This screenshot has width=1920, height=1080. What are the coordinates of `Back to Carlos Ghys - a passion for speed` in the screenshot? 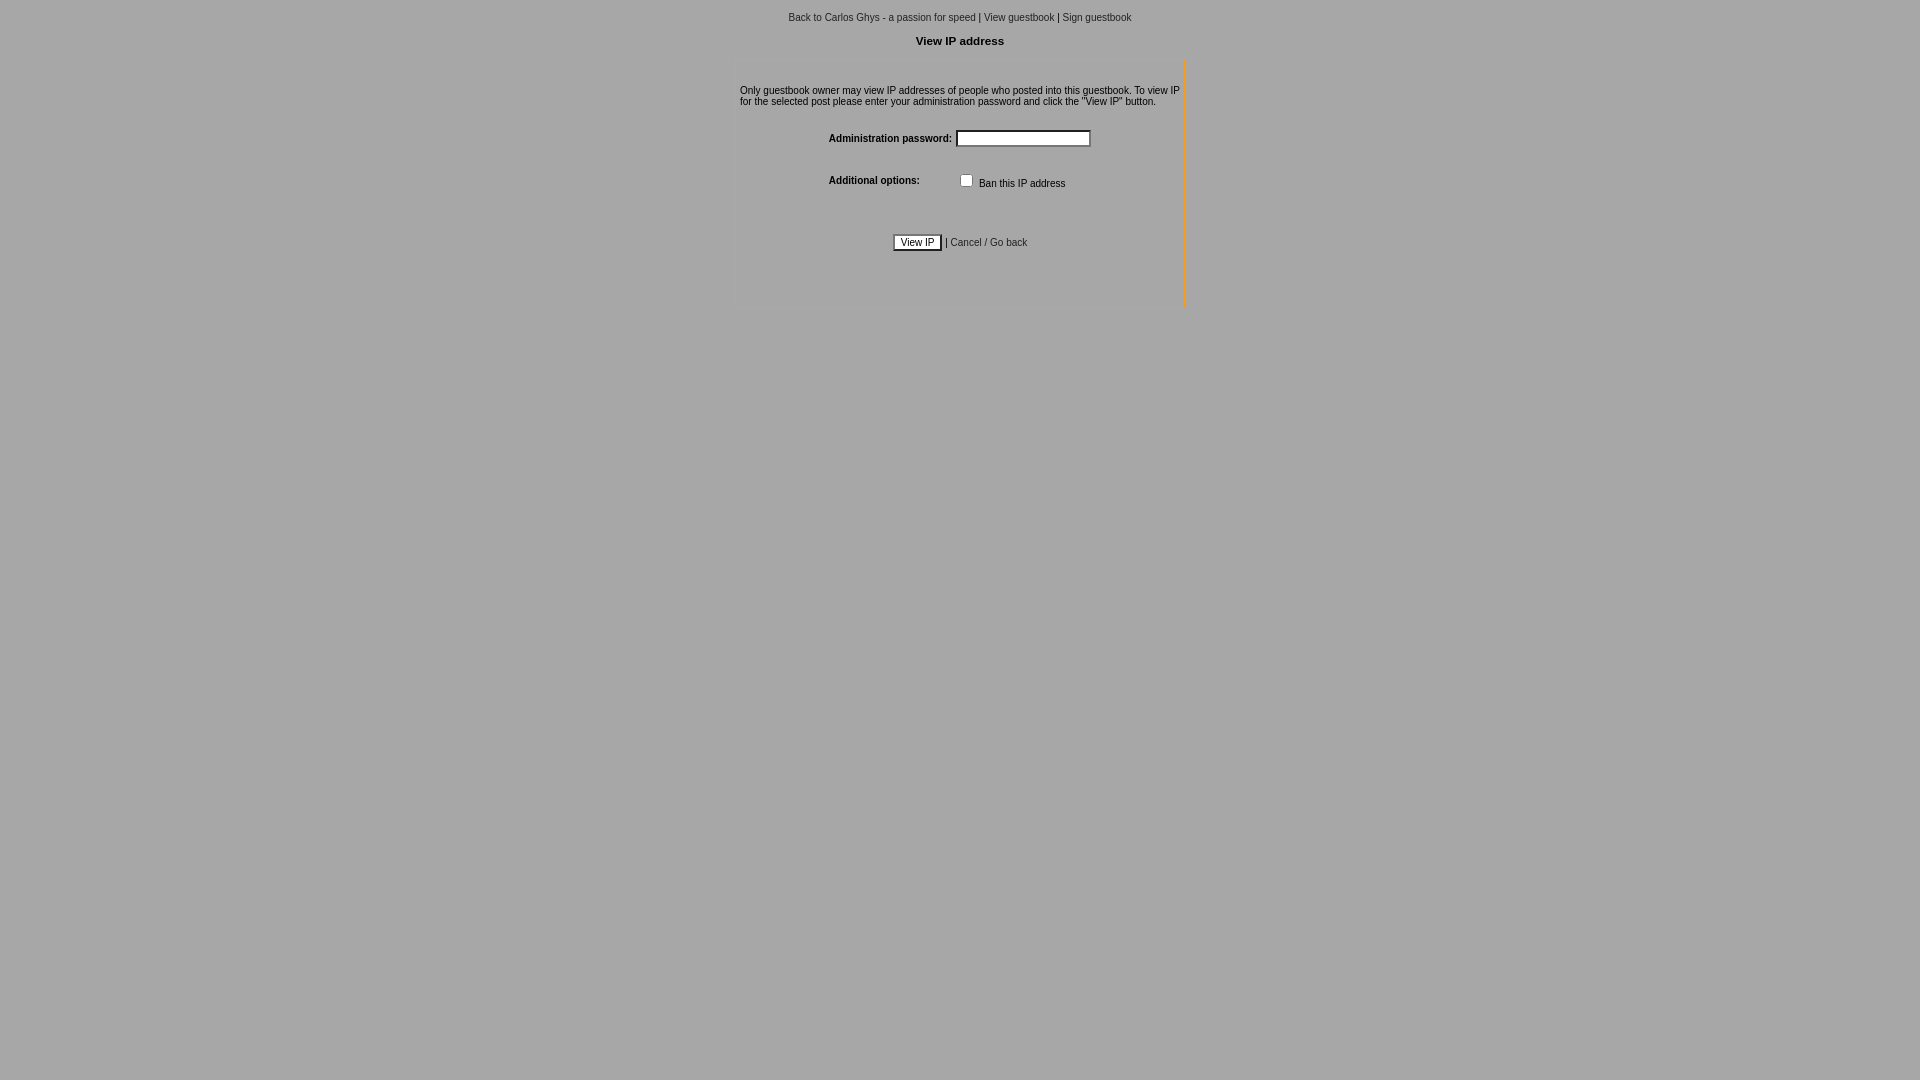 It's located at (882, 18).